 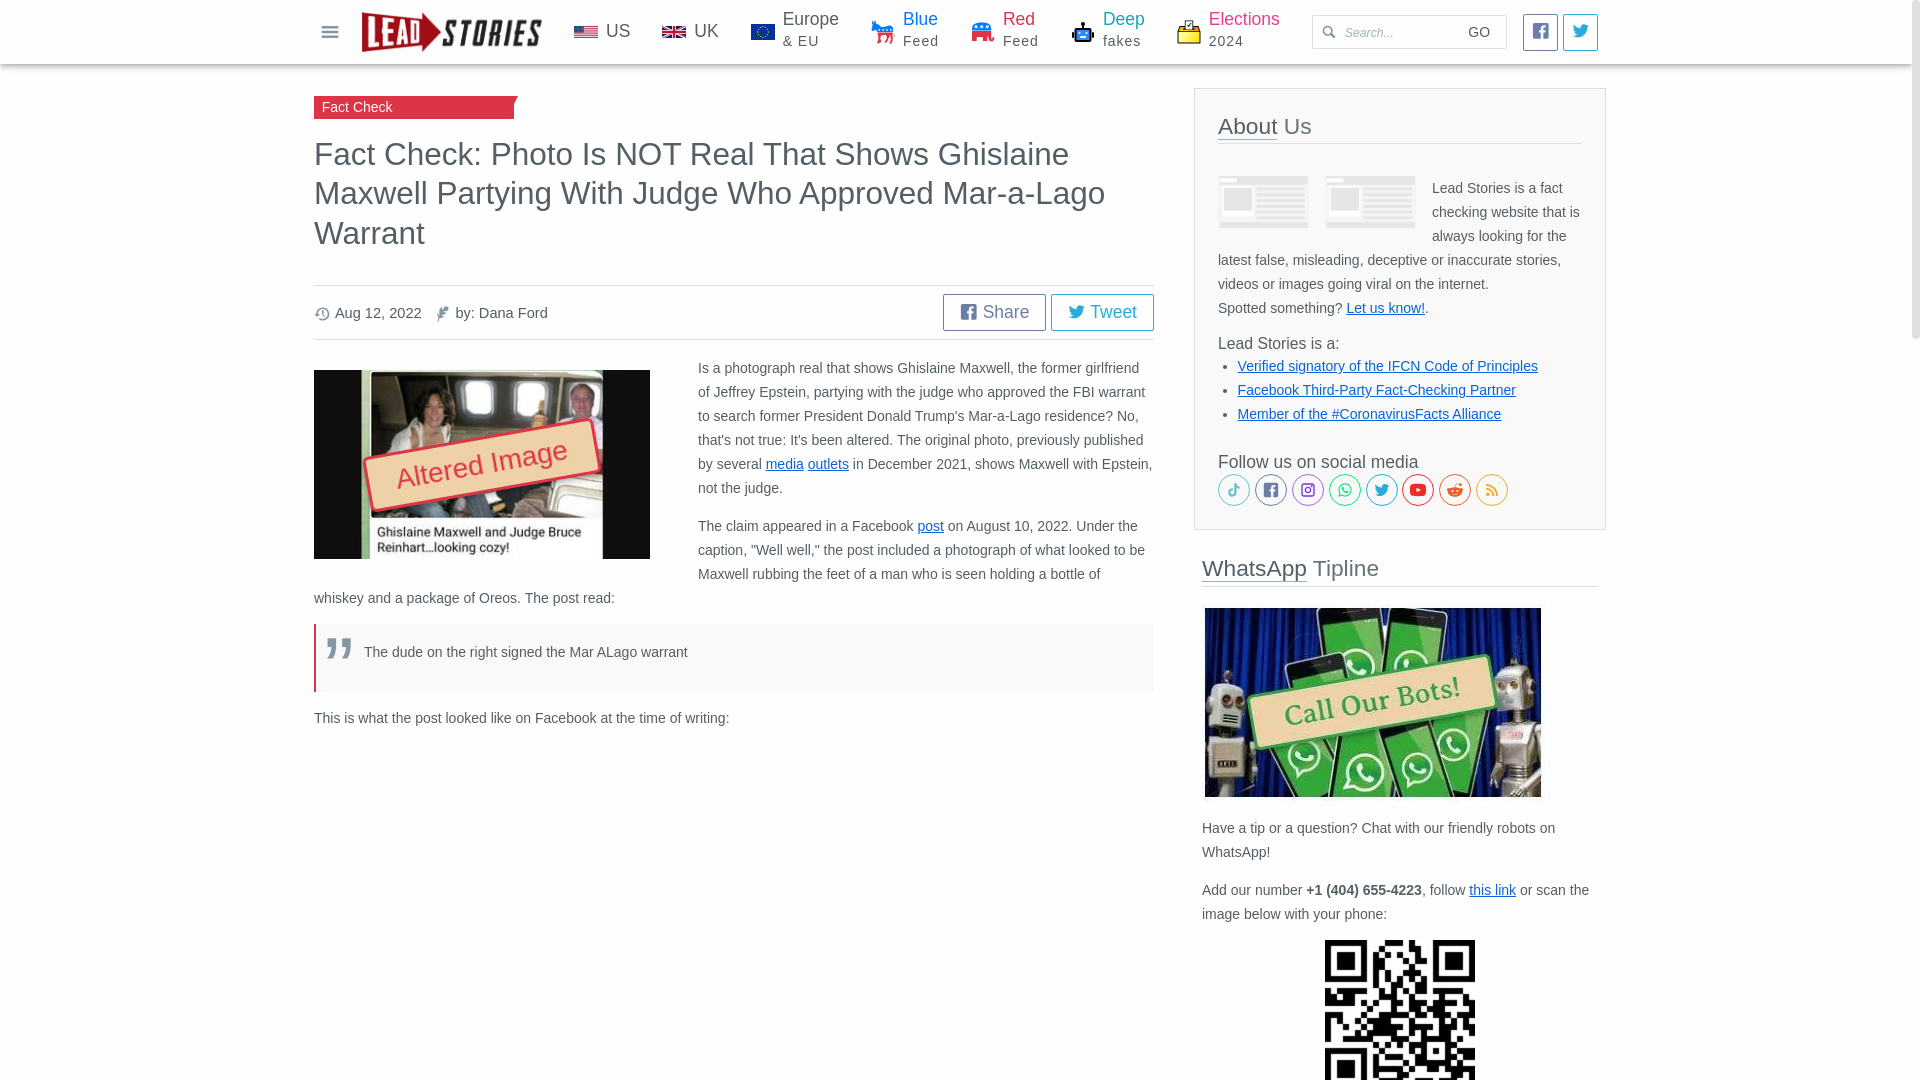 What do you see at coordinates (930, 526) in the screenshot?
I see `media` at bounding box center [930, 526].